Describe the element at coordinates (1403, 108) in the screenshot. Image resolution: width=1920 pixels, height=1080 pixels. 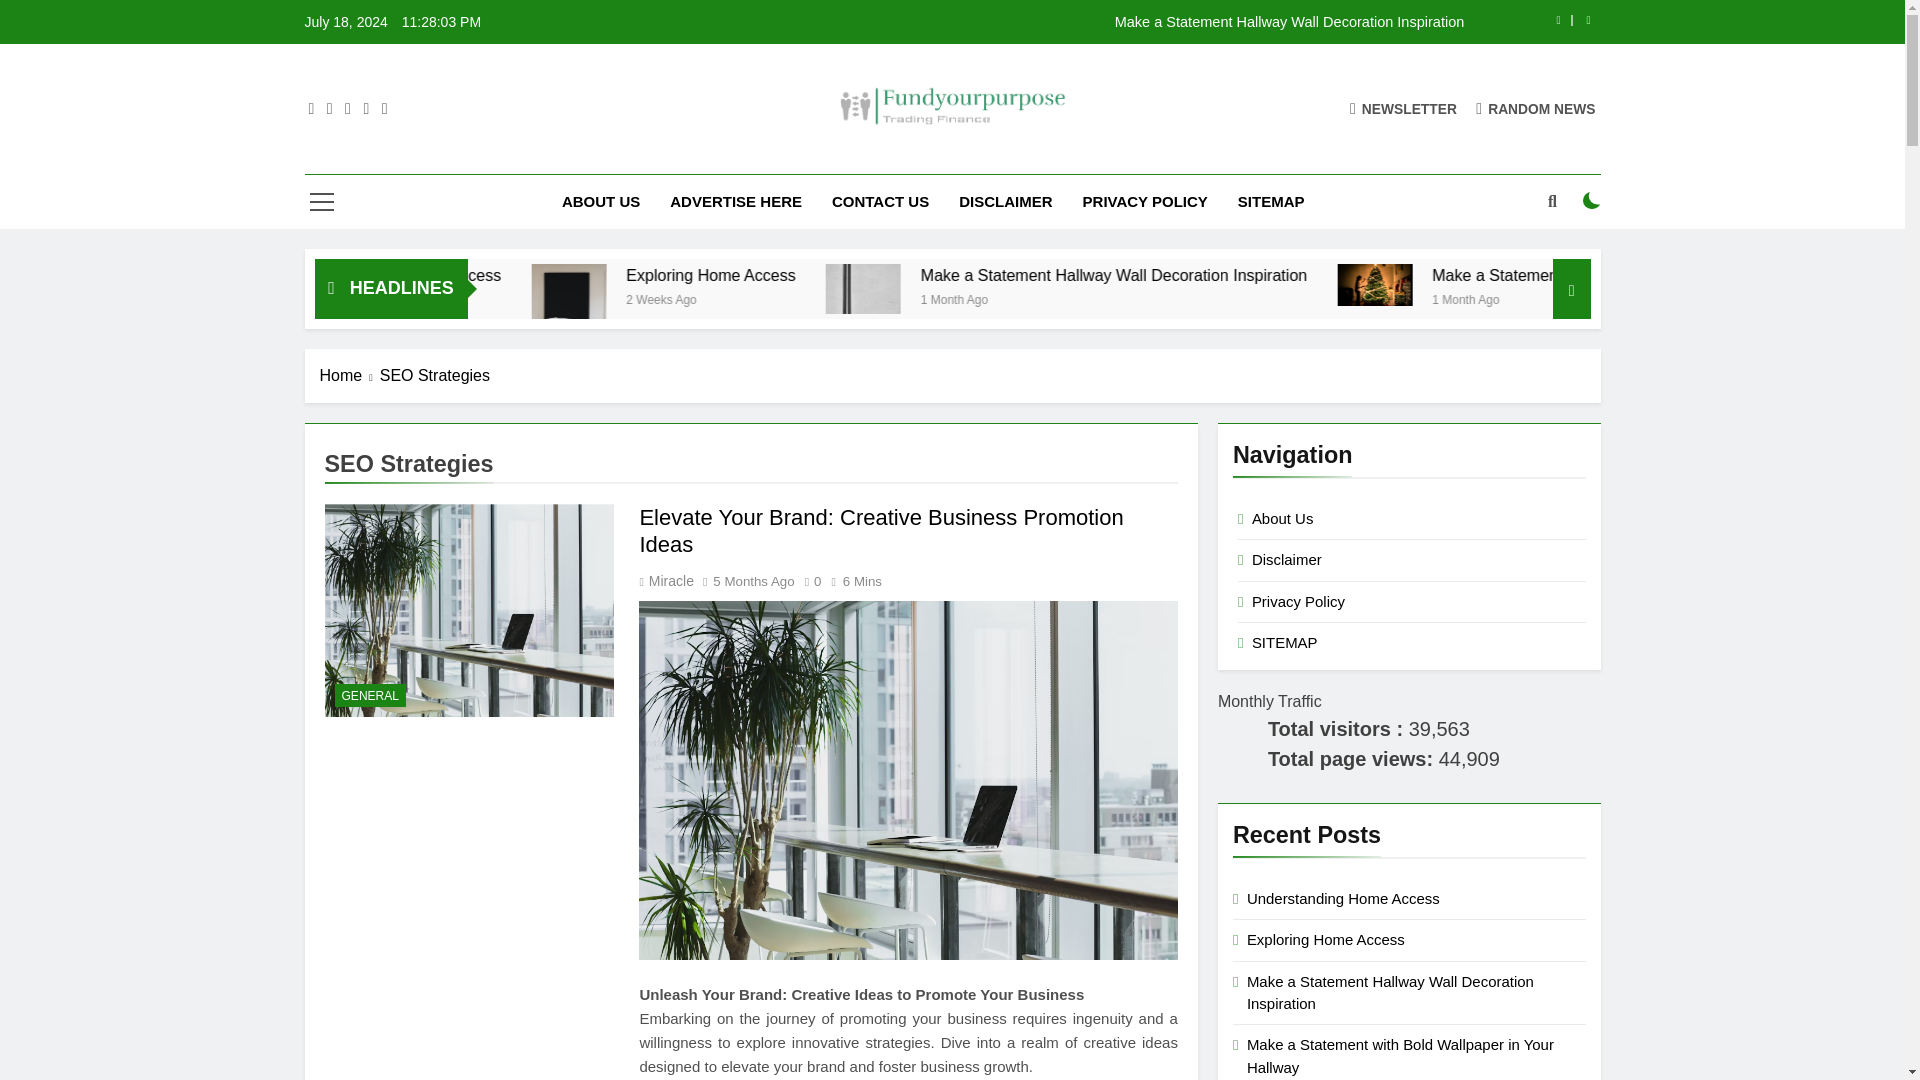
I see `NEWSLETTER` at that location.